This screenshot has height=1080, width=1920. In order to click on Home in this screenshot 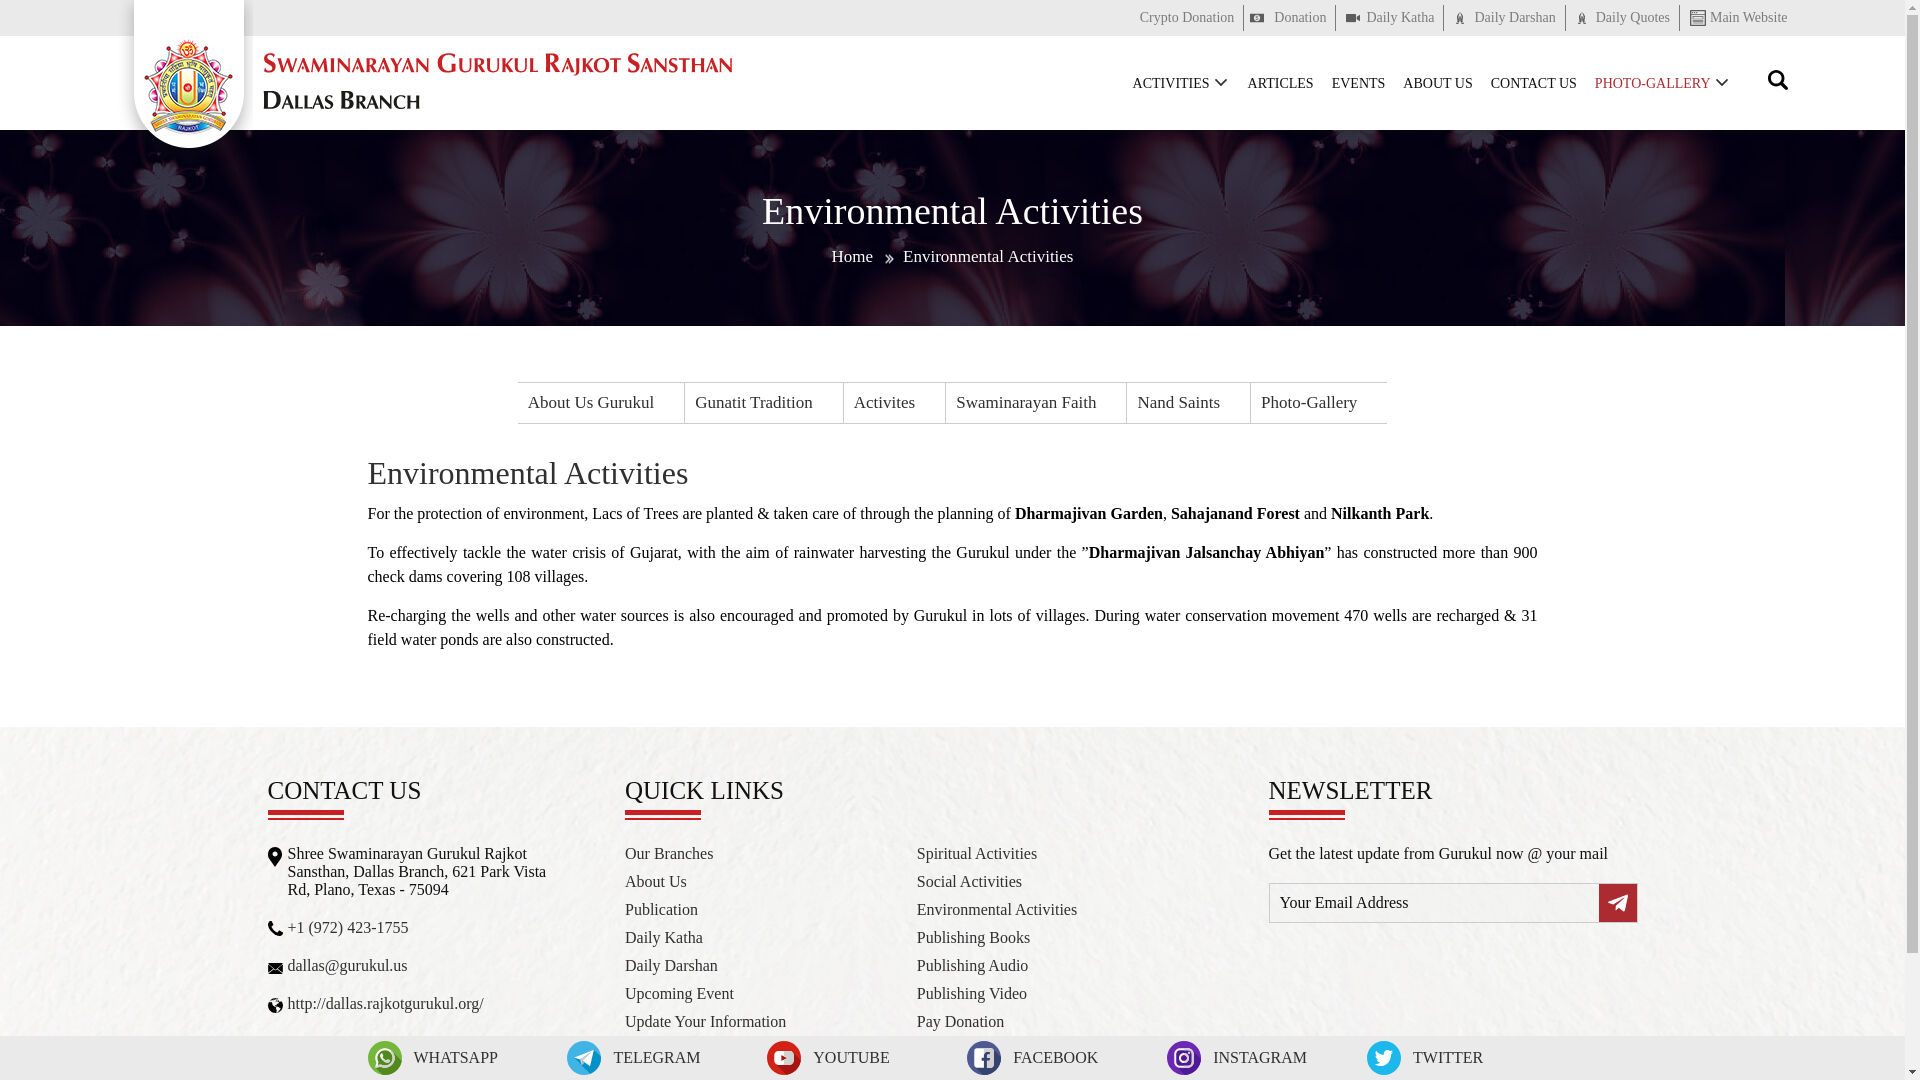, I will do `click(852, 256)`.